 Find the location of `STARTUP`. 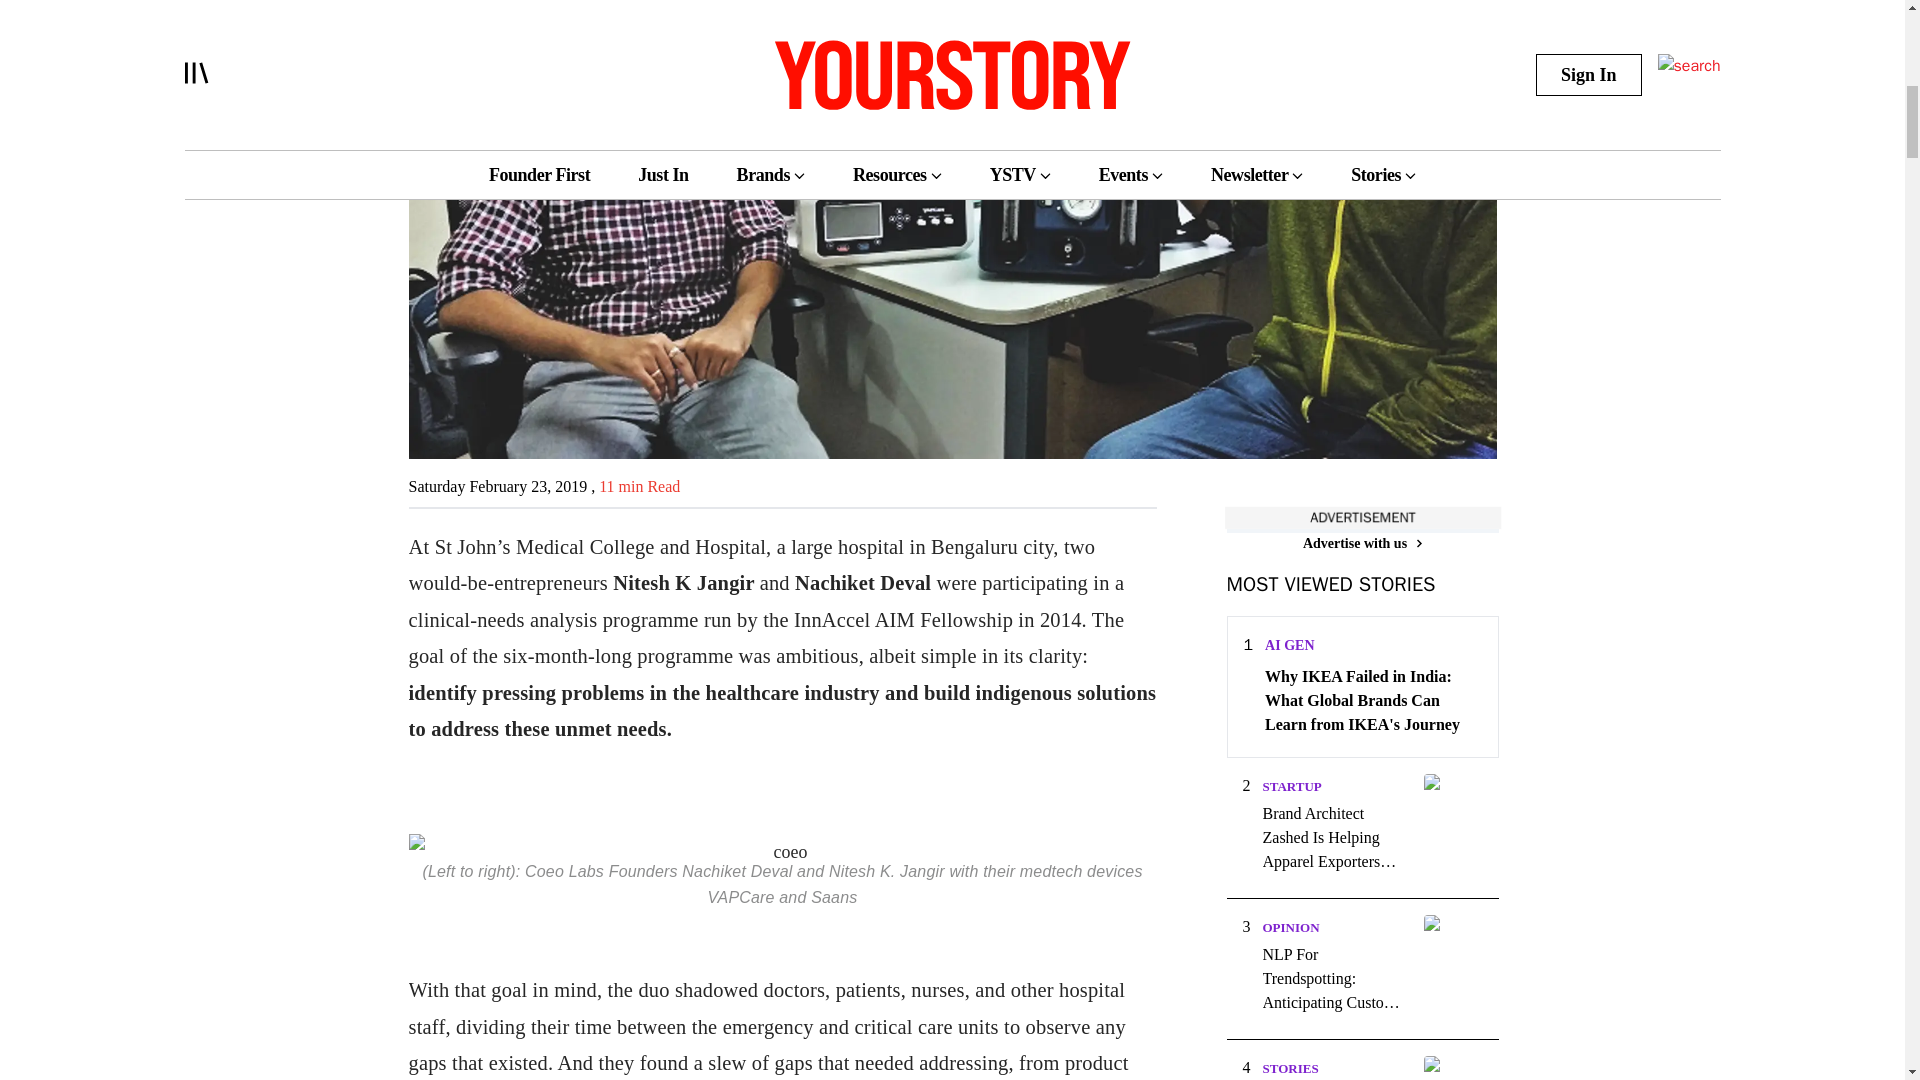

STARTUP is located at coordinates (1290, 786).